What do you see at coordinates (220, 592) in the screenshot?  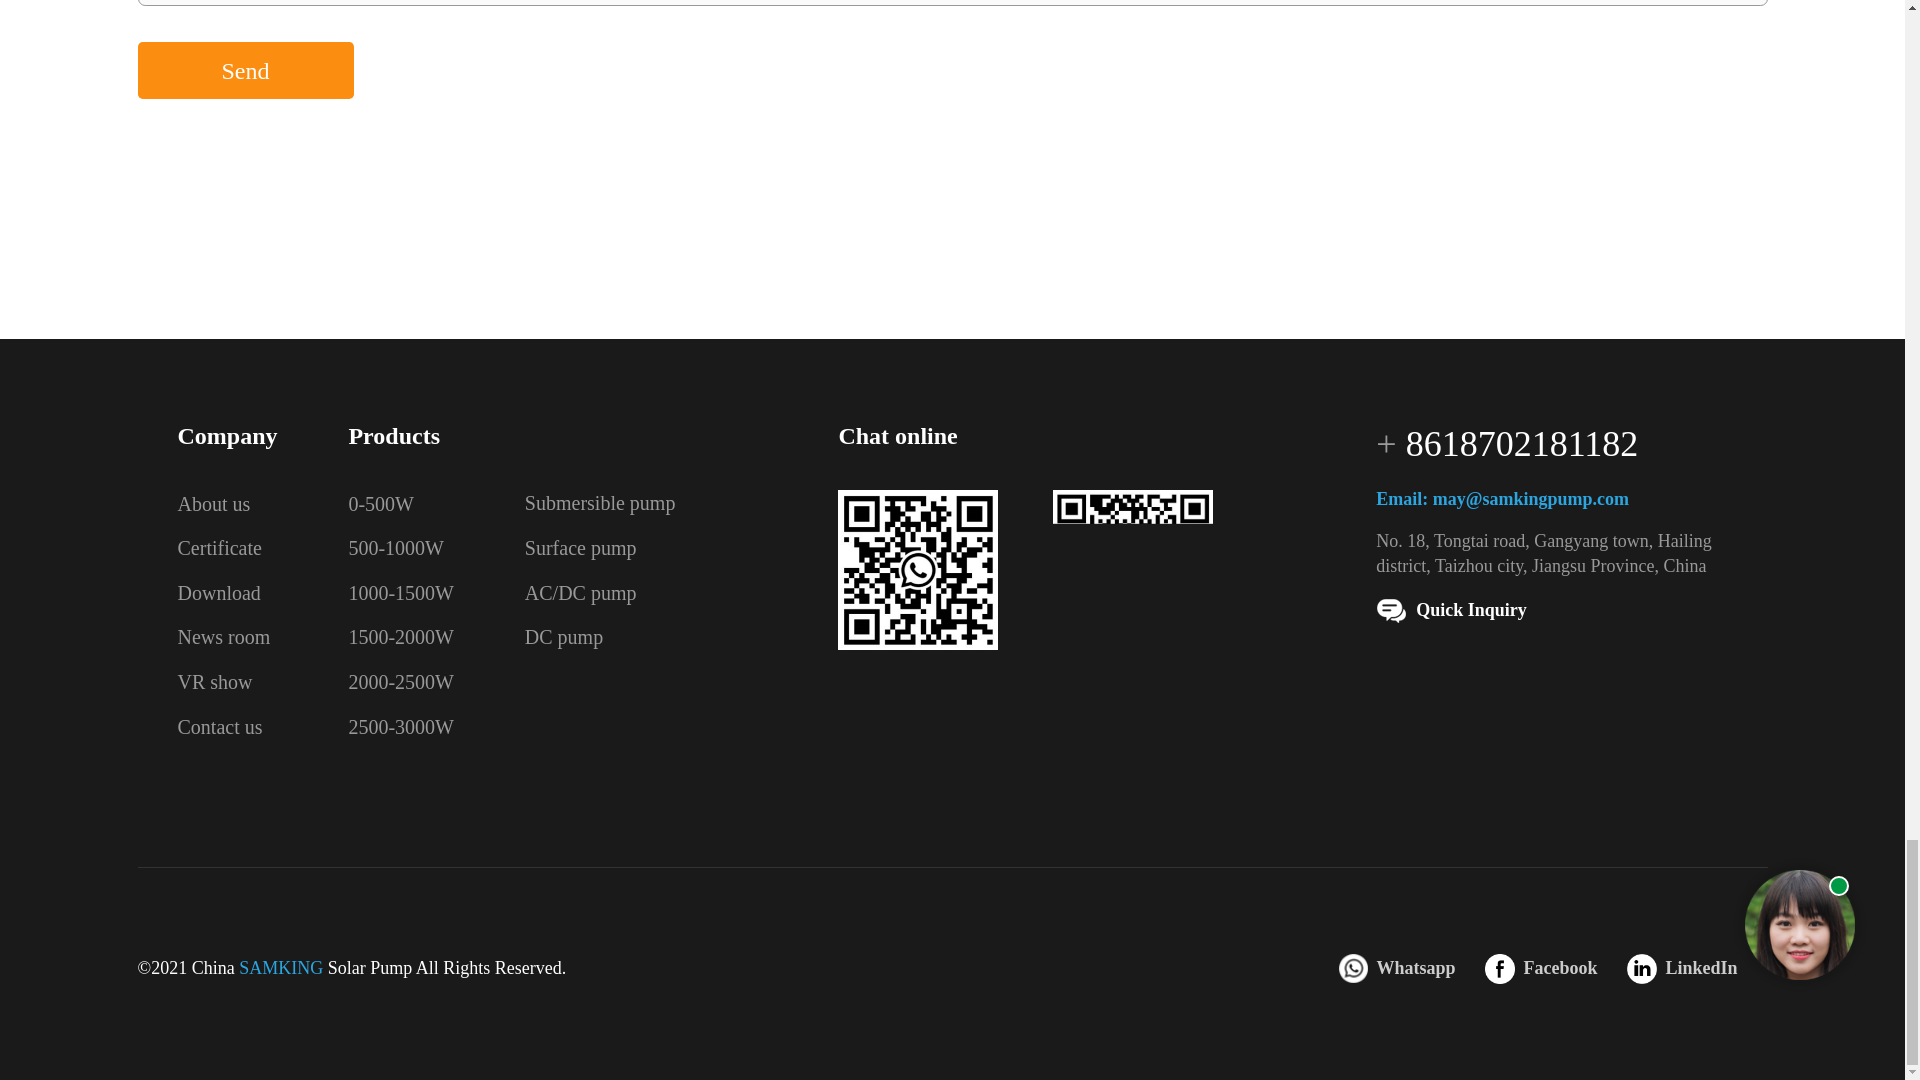 I see `Download` at bounding box center [220, 592].